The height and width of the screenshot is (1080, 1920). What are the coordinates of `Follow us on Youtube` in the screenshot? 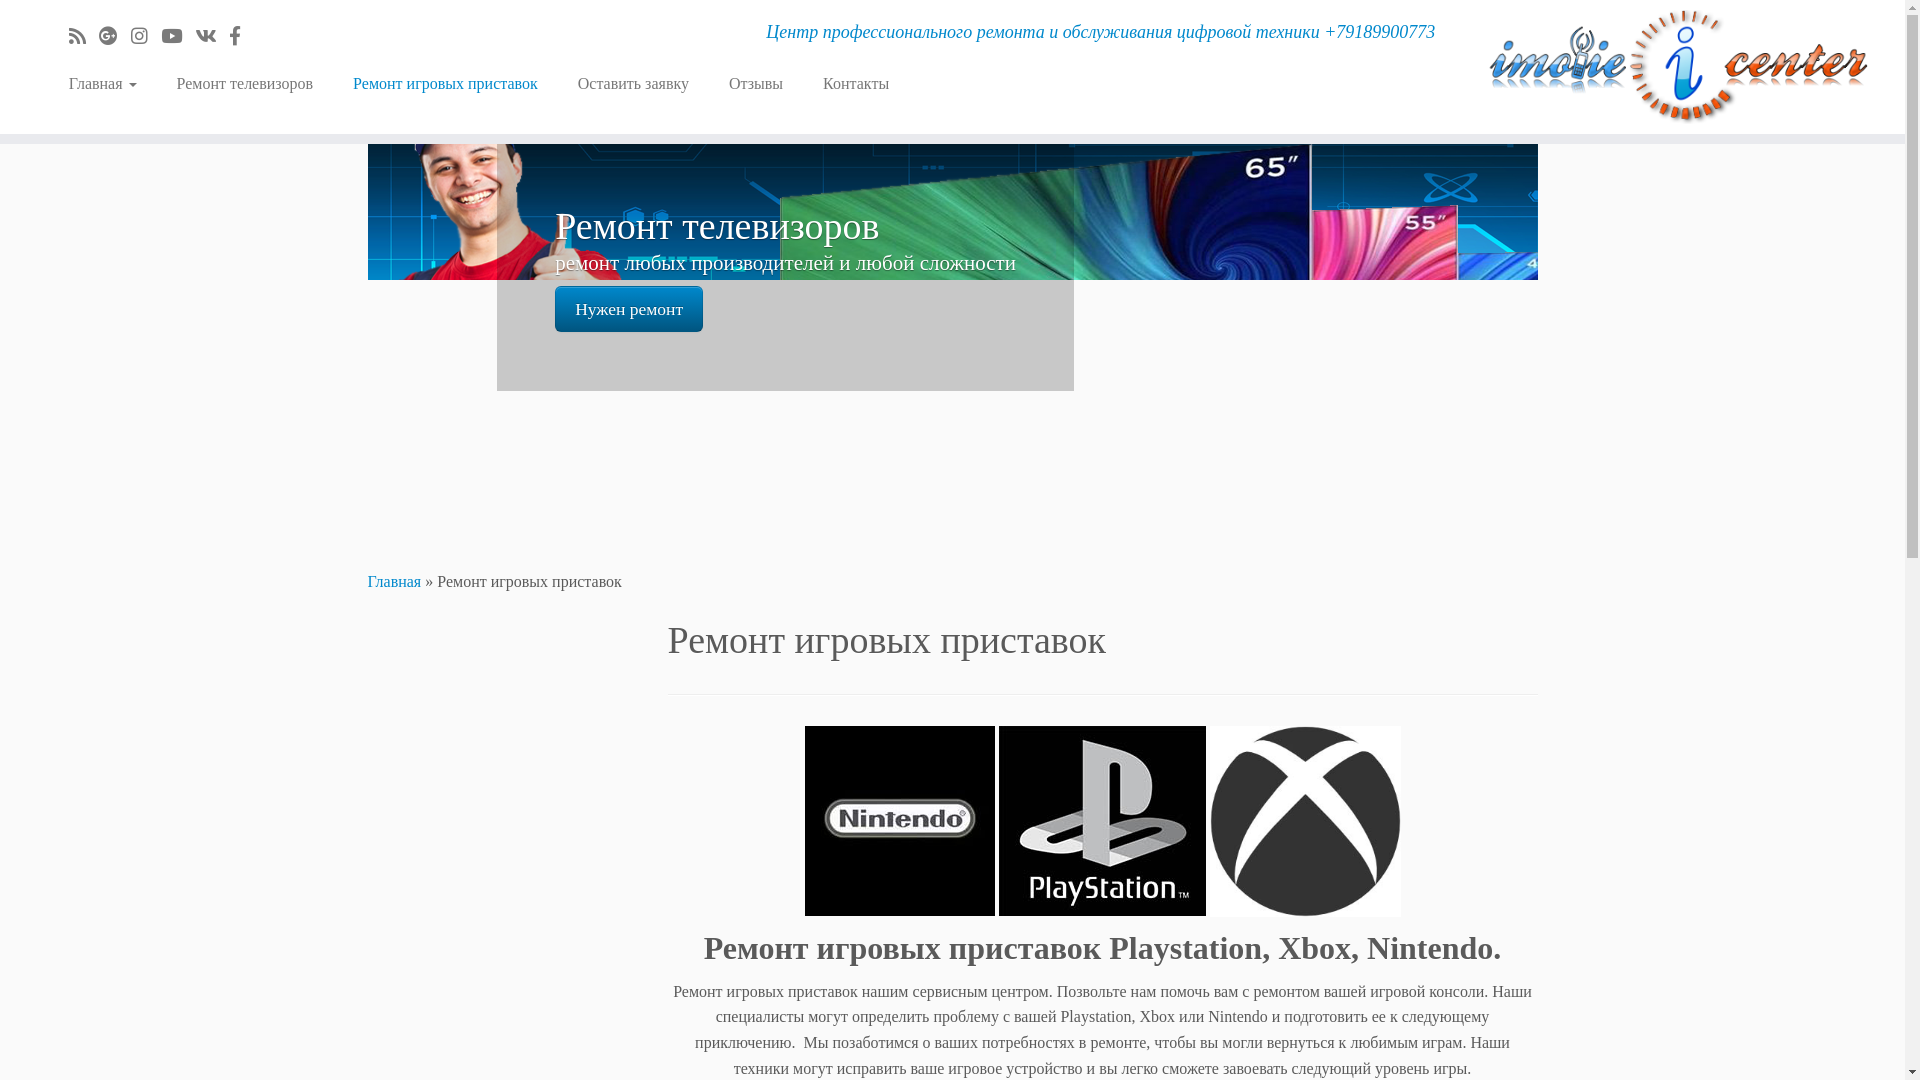 It's located at (178, 36).